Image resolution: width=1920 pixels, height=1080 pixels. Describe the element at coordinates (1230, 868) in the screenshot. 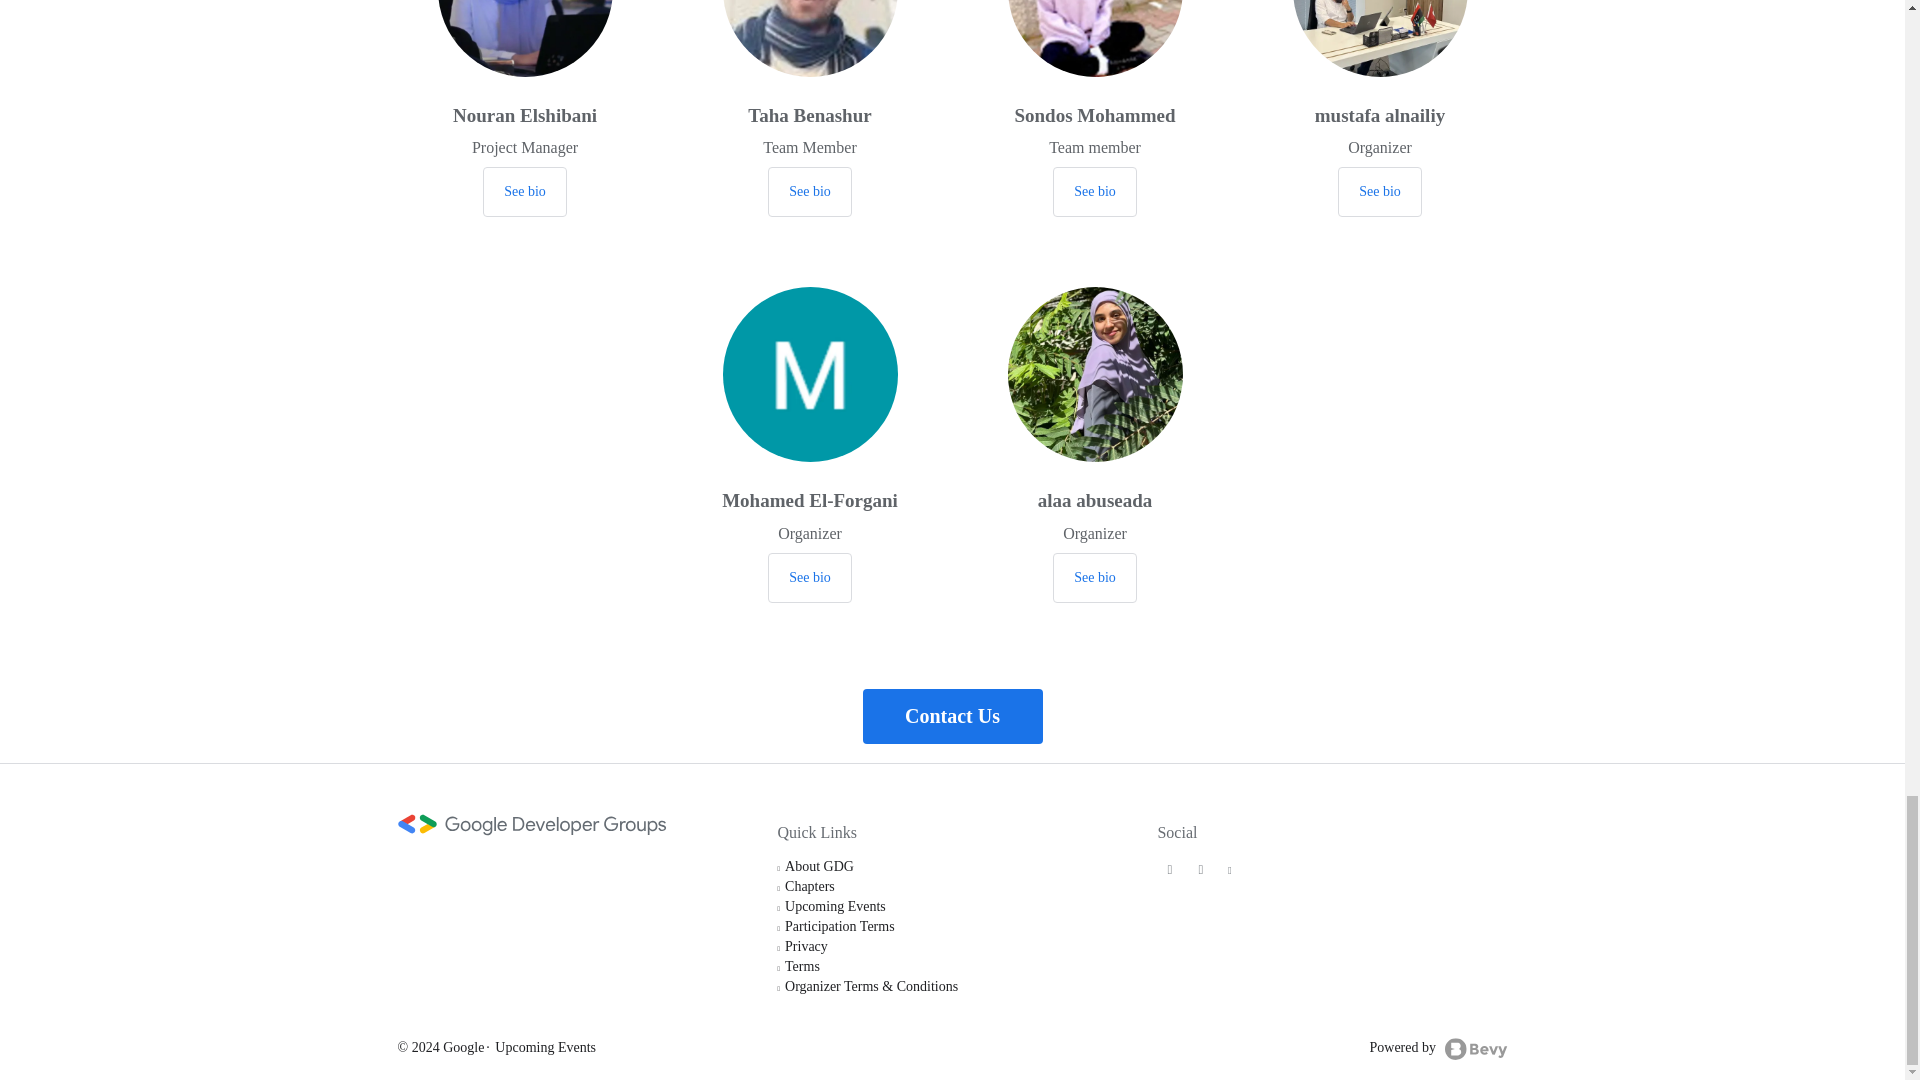

I see `YouTube` at that location.